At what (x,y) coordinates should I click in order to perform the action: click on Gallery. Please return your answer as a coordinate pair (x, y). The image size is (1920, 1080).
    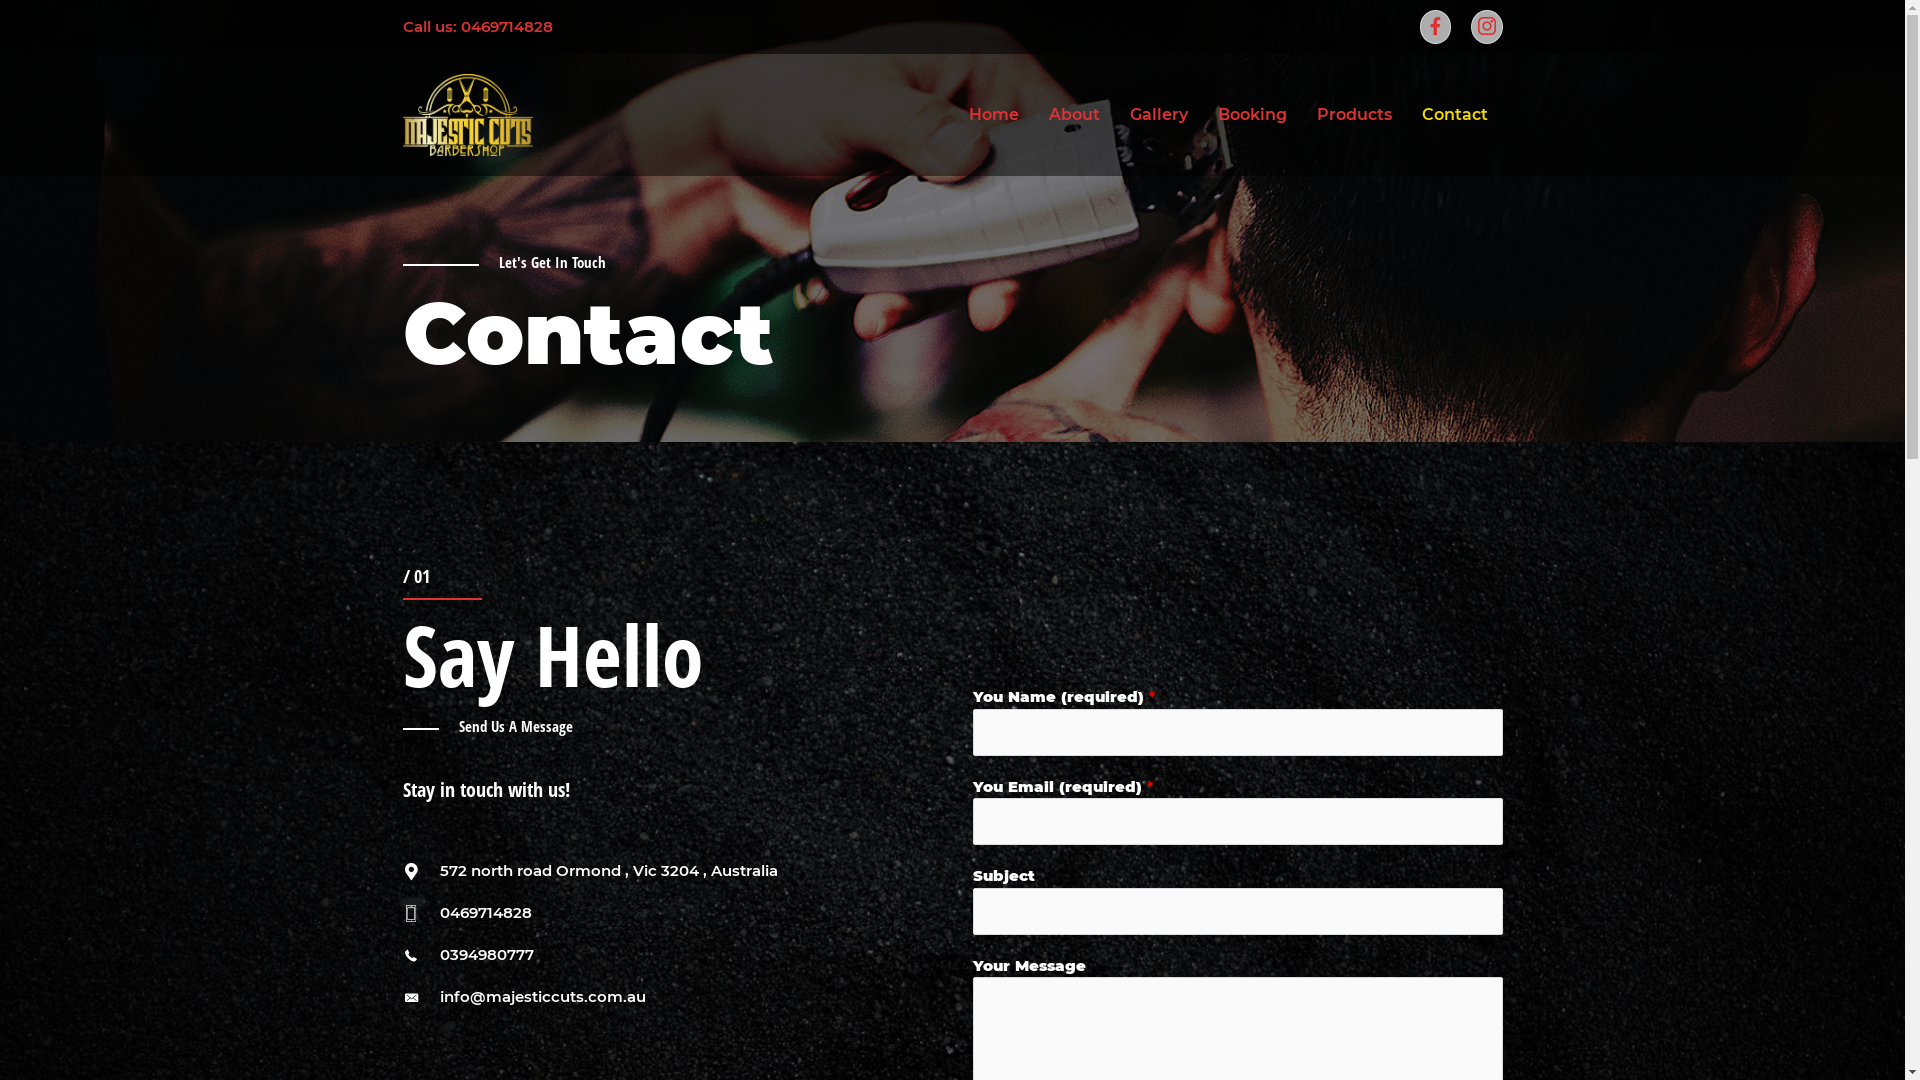
    Looking at the image, I should click on (1159, 115).